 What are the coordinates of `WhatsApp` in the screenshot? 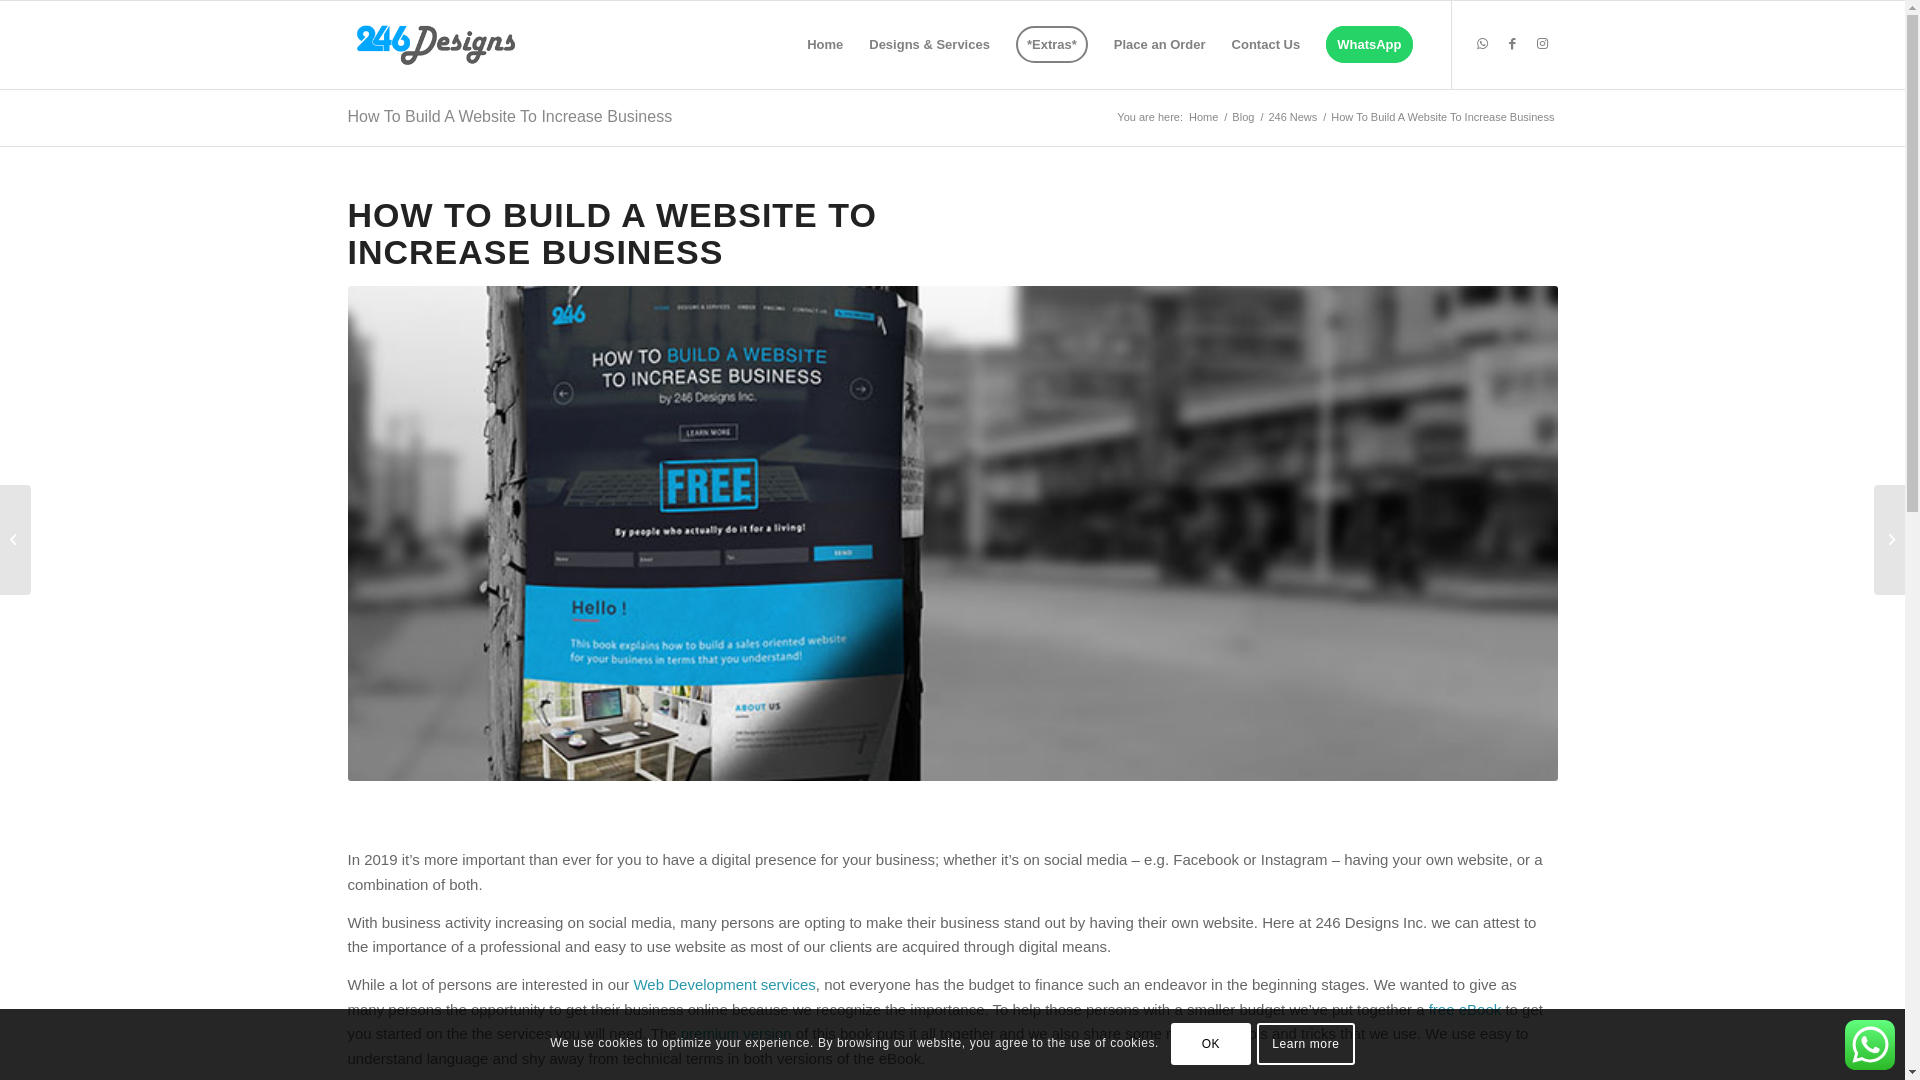 It's located at (1483, 44).